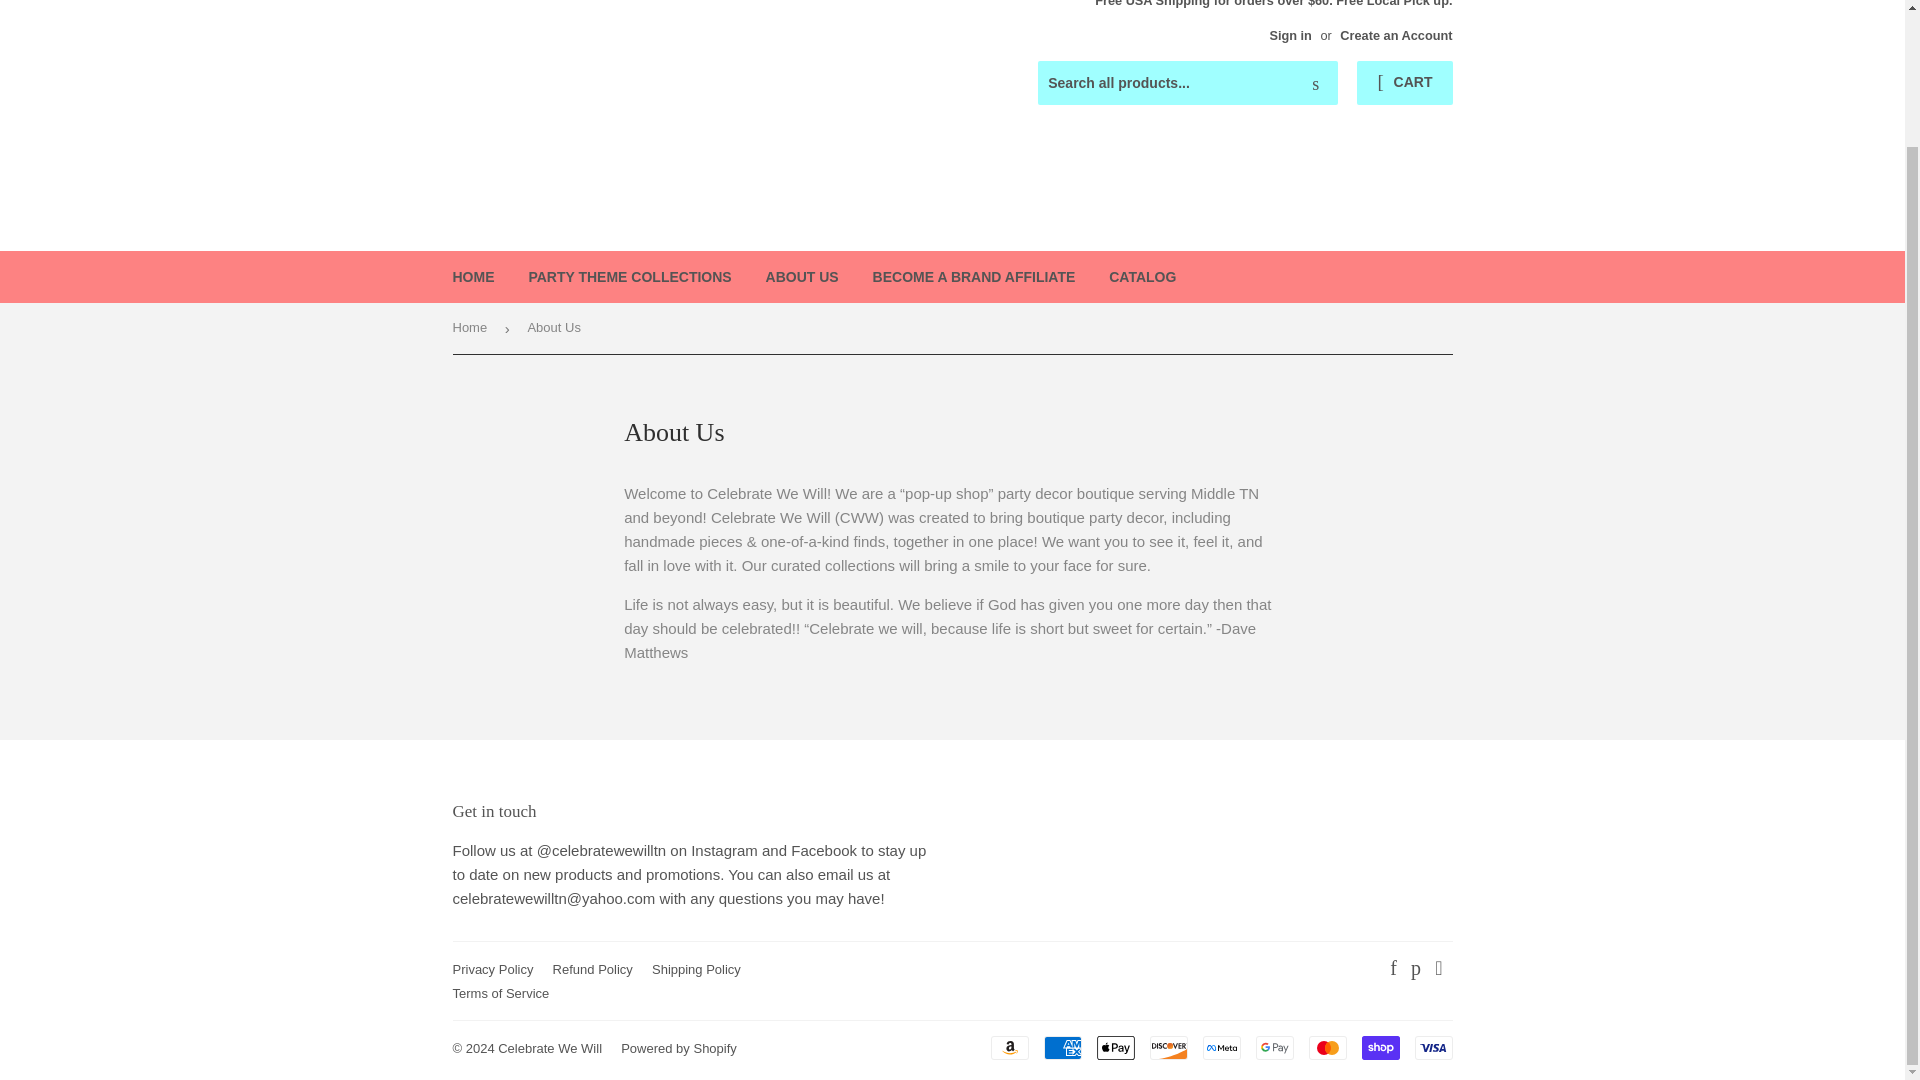 The height and width of the screenshot is (1080, 1920). I want to click on Shipping Policy, so click(696, 970).